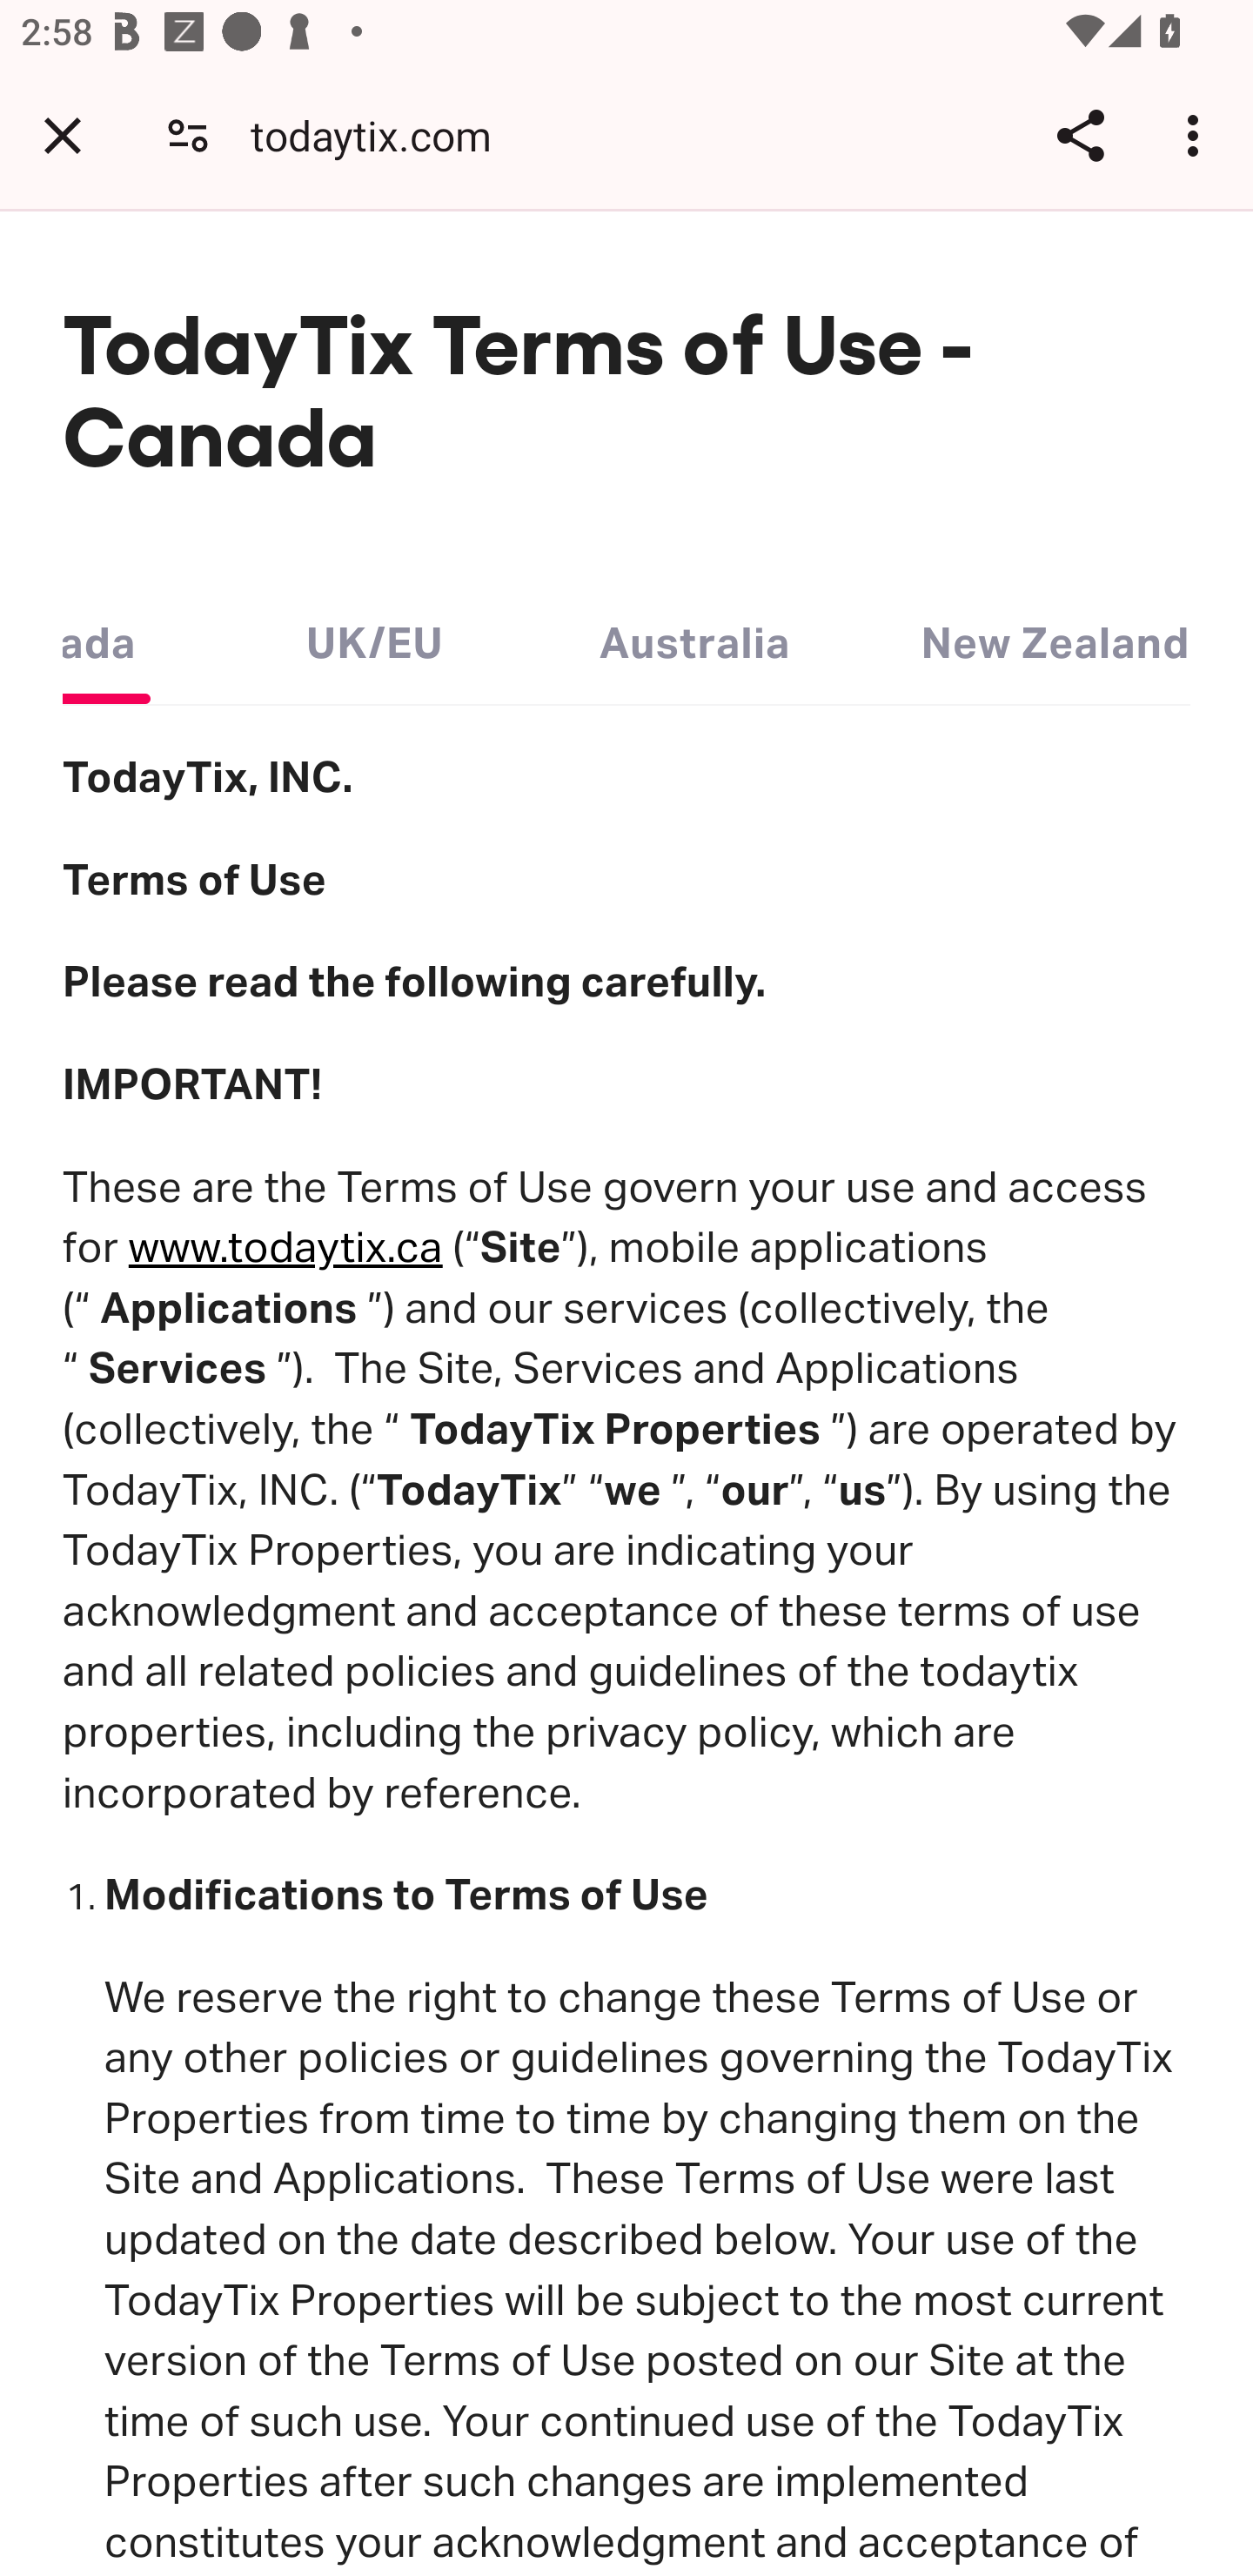 The height and width of the screenshot is (2576, 1253). I want to click on Australia, so click(694, 636).